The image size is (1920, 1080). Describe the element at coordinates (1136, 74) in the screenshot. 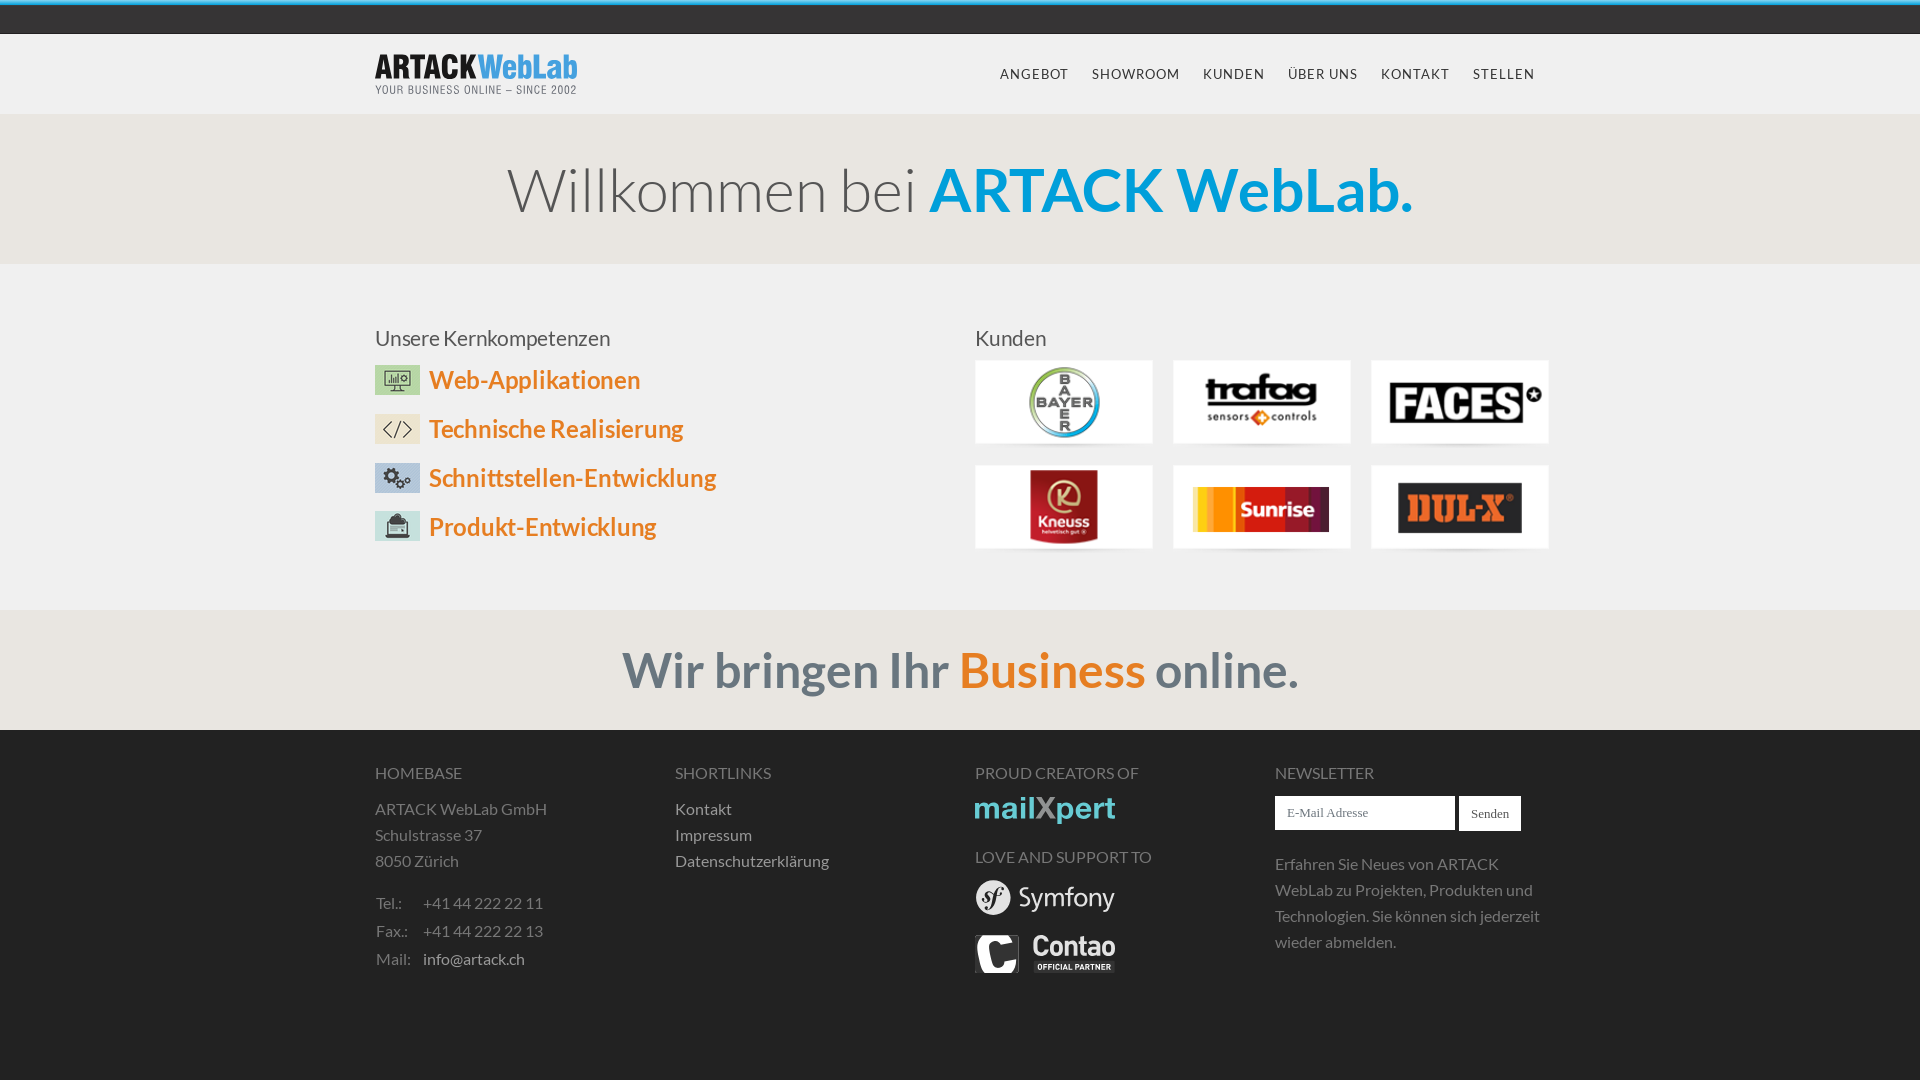

I see `SHOWROOM` at that location.